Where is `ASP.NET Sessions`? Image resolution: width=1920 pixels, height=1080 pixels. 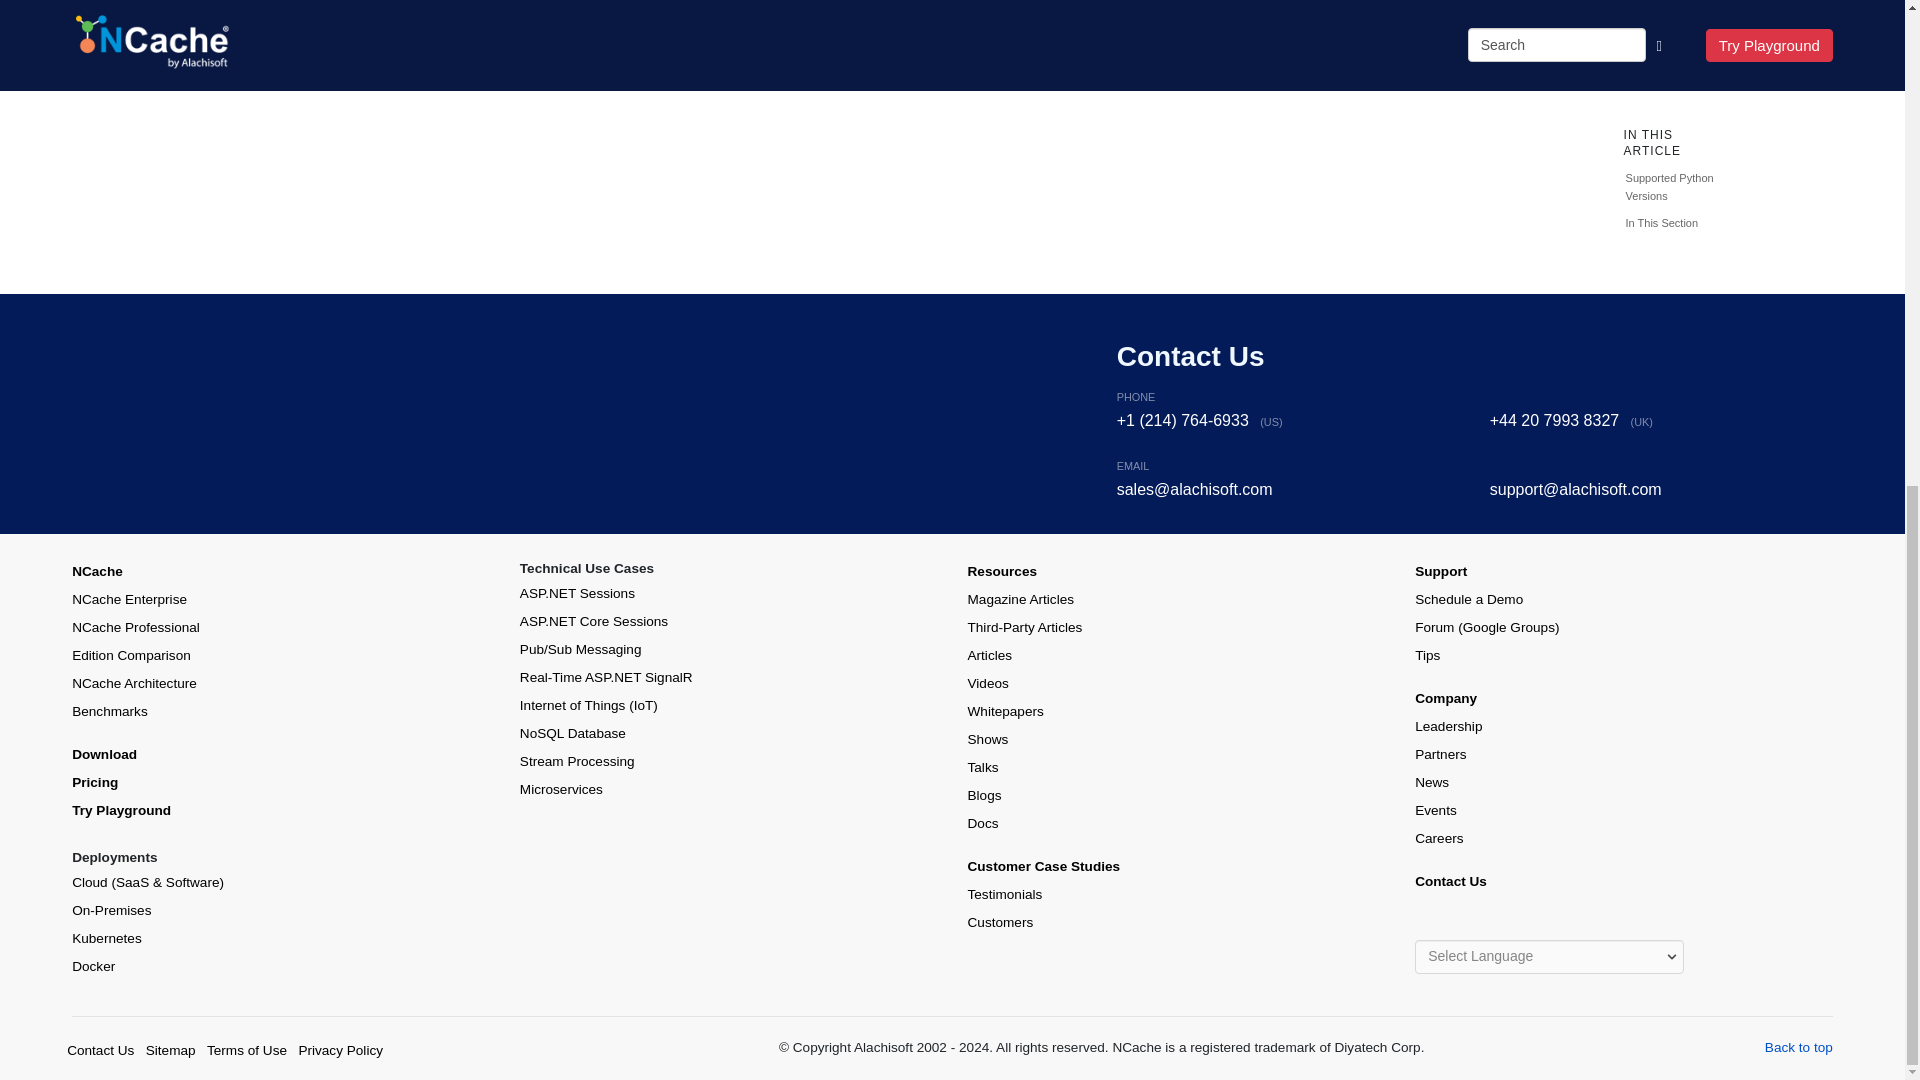 ASP.NET Sessions is located at coordinates (578, 593).